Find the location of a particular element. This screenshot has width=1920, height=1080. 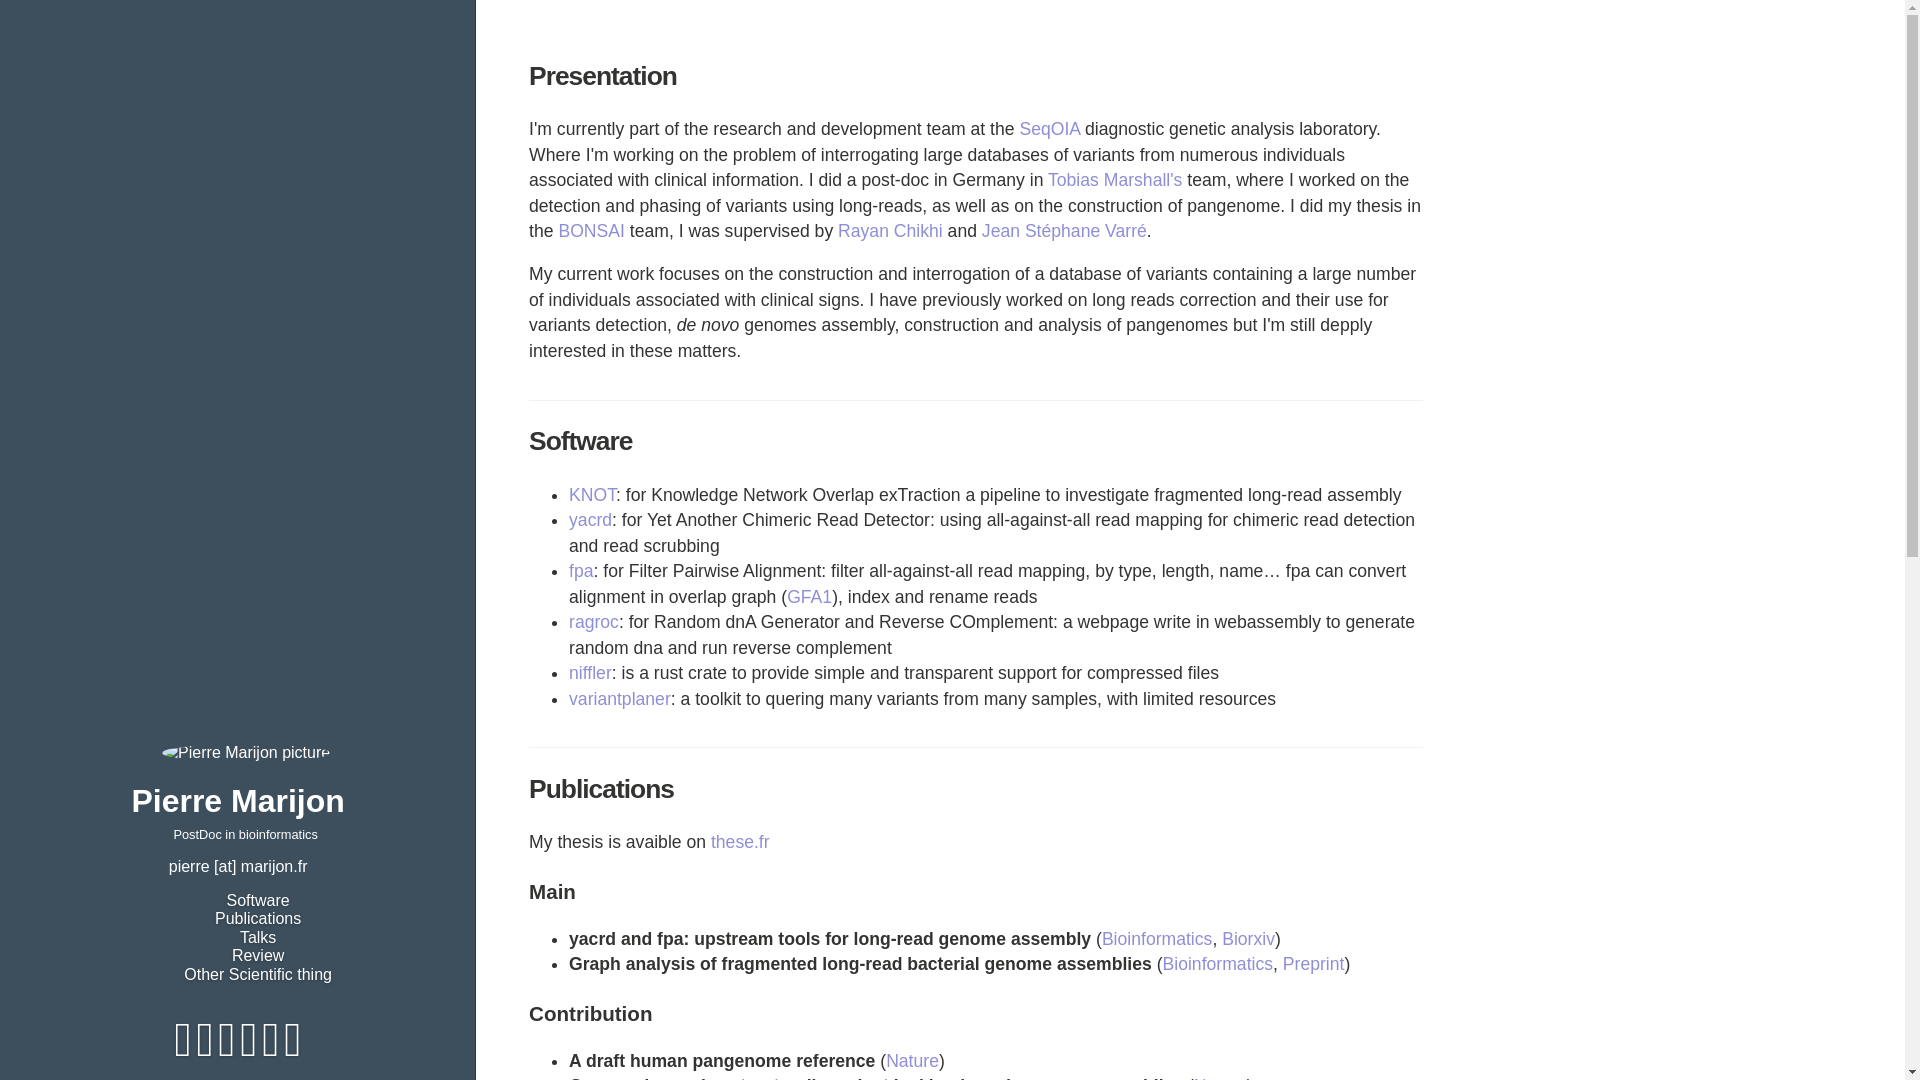

SeqOIA is located at coordinates (1049, 128).